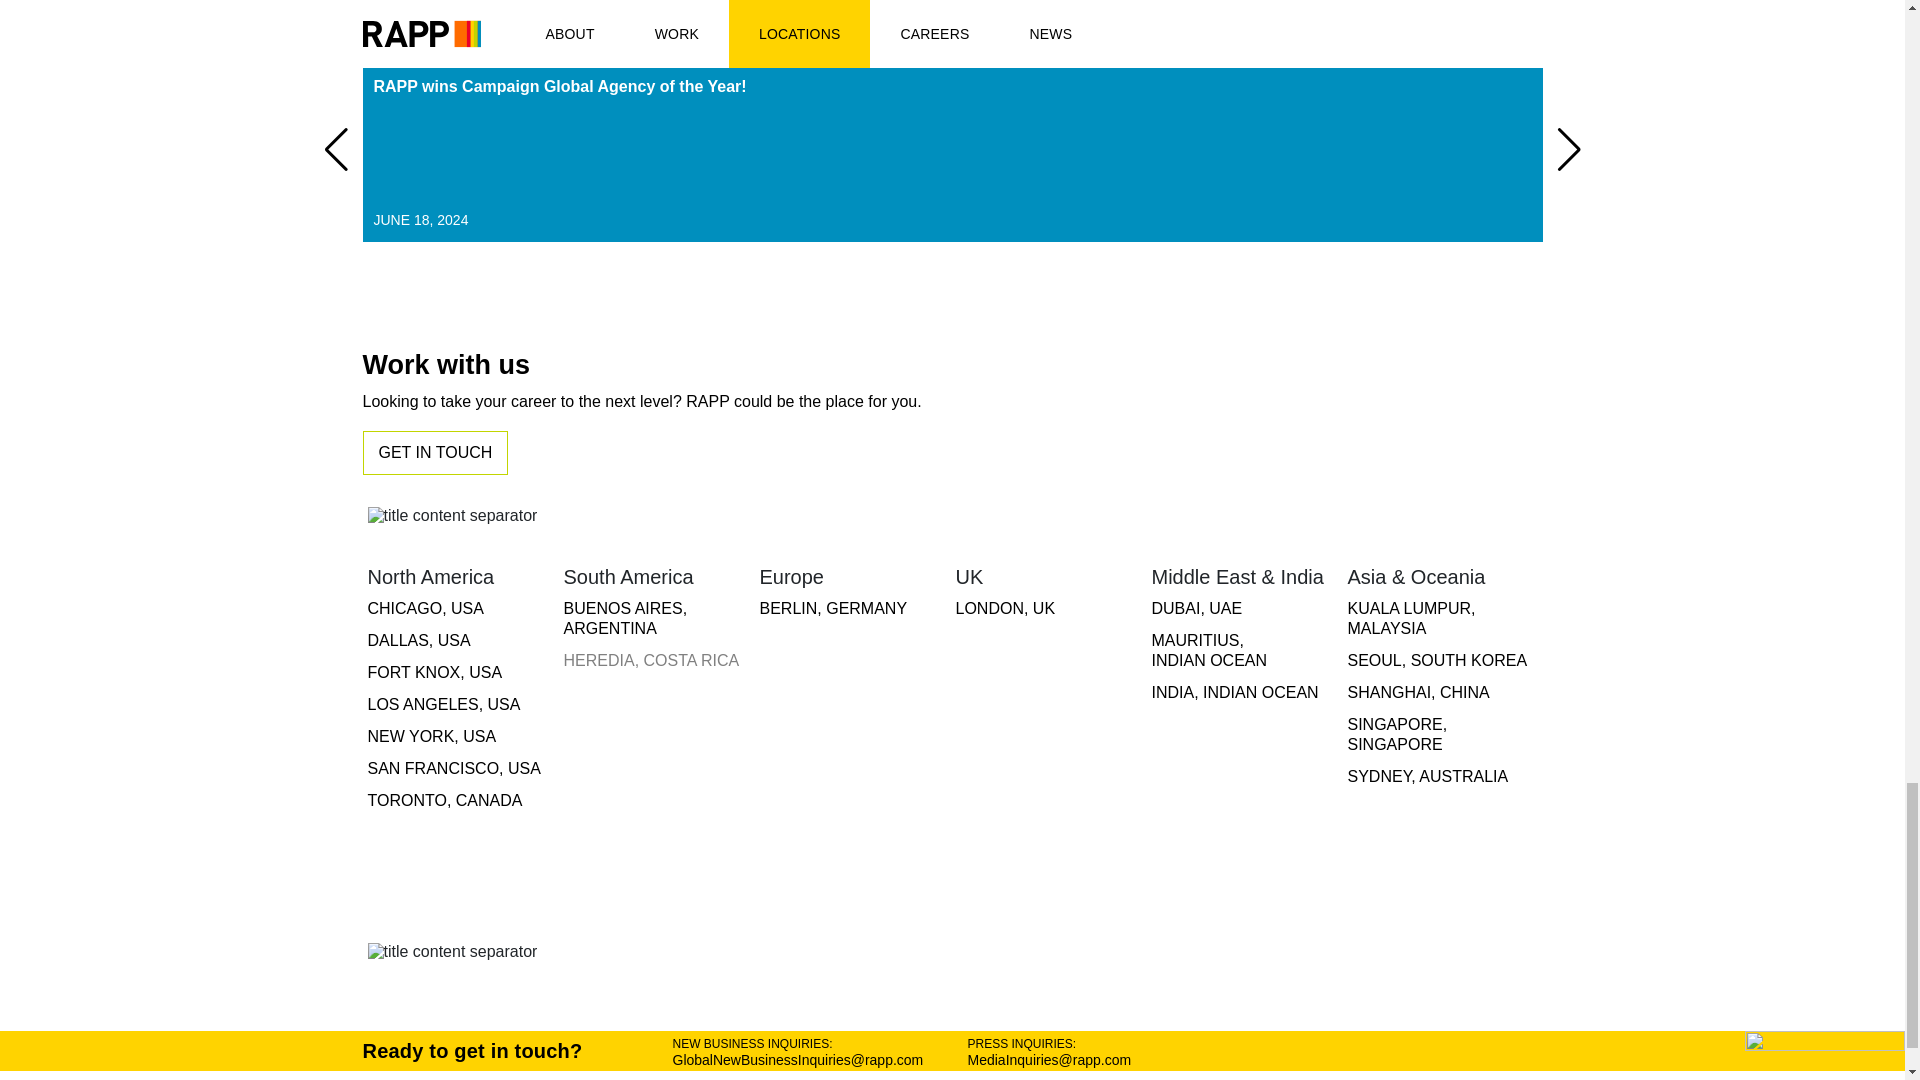 The height and width of the screenshot is (1080, 1920). What do you see at coordinates (1440, 666) in the screenshot?
I see `DUBAI, UAE` at bounding box center [1440, 666].